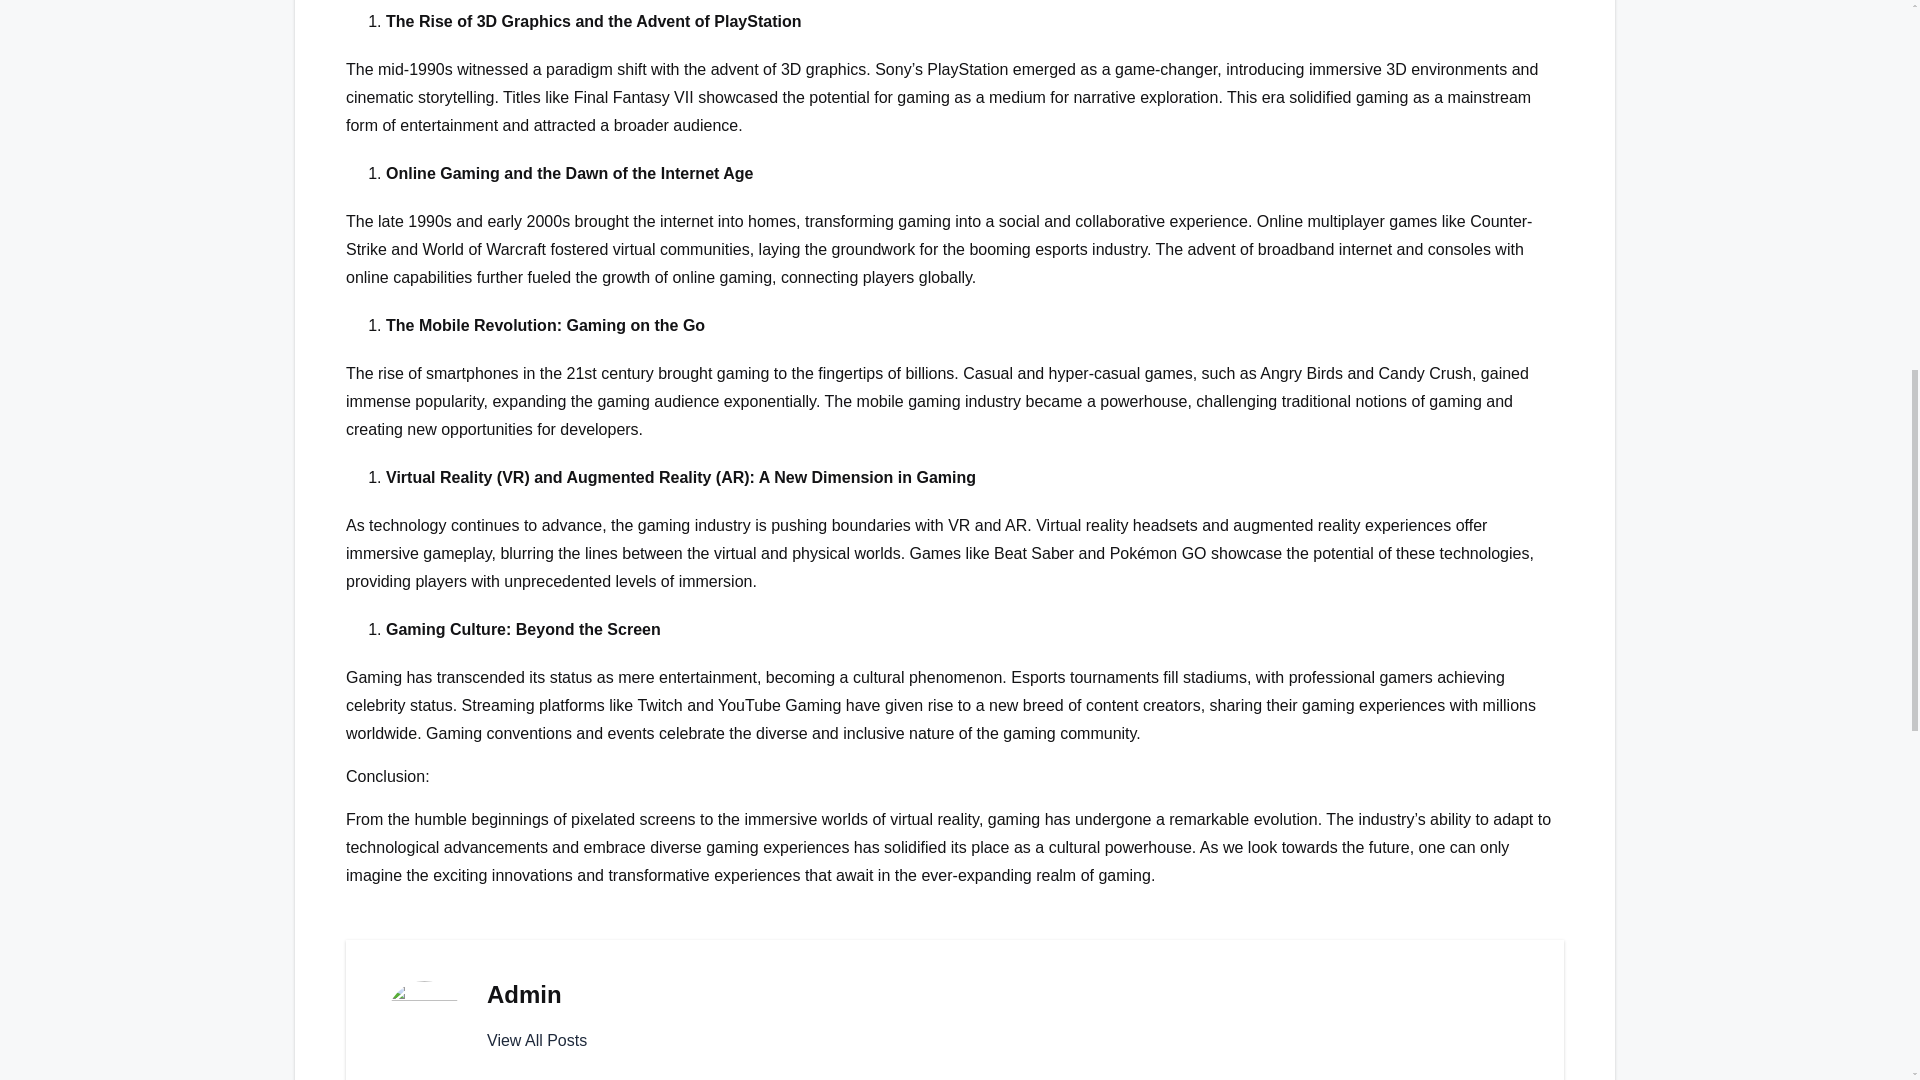 The image size is (1920, 1080). I want to click on View All Posts, so click(537, 1041).